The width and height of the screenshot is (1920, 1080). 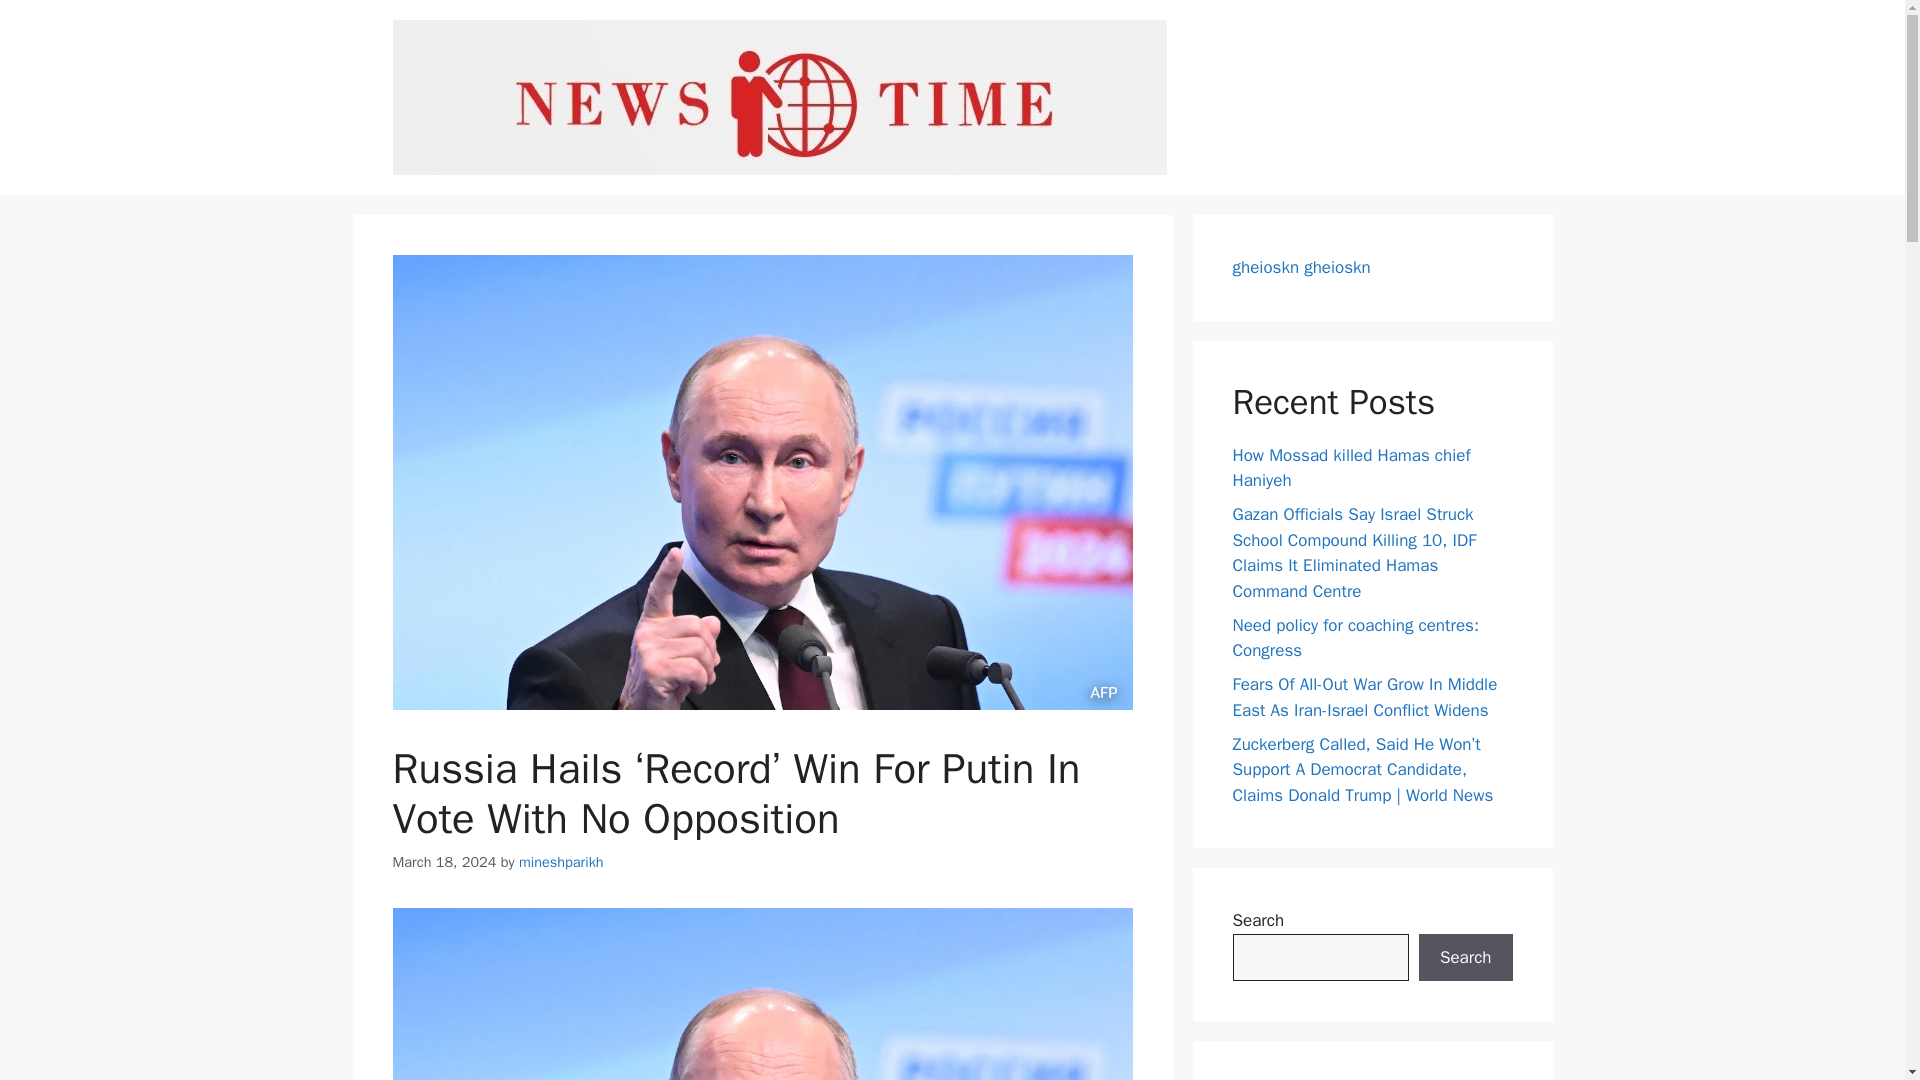 I want to click on View all posts by mineshparikh, so click(x=561, y=862).